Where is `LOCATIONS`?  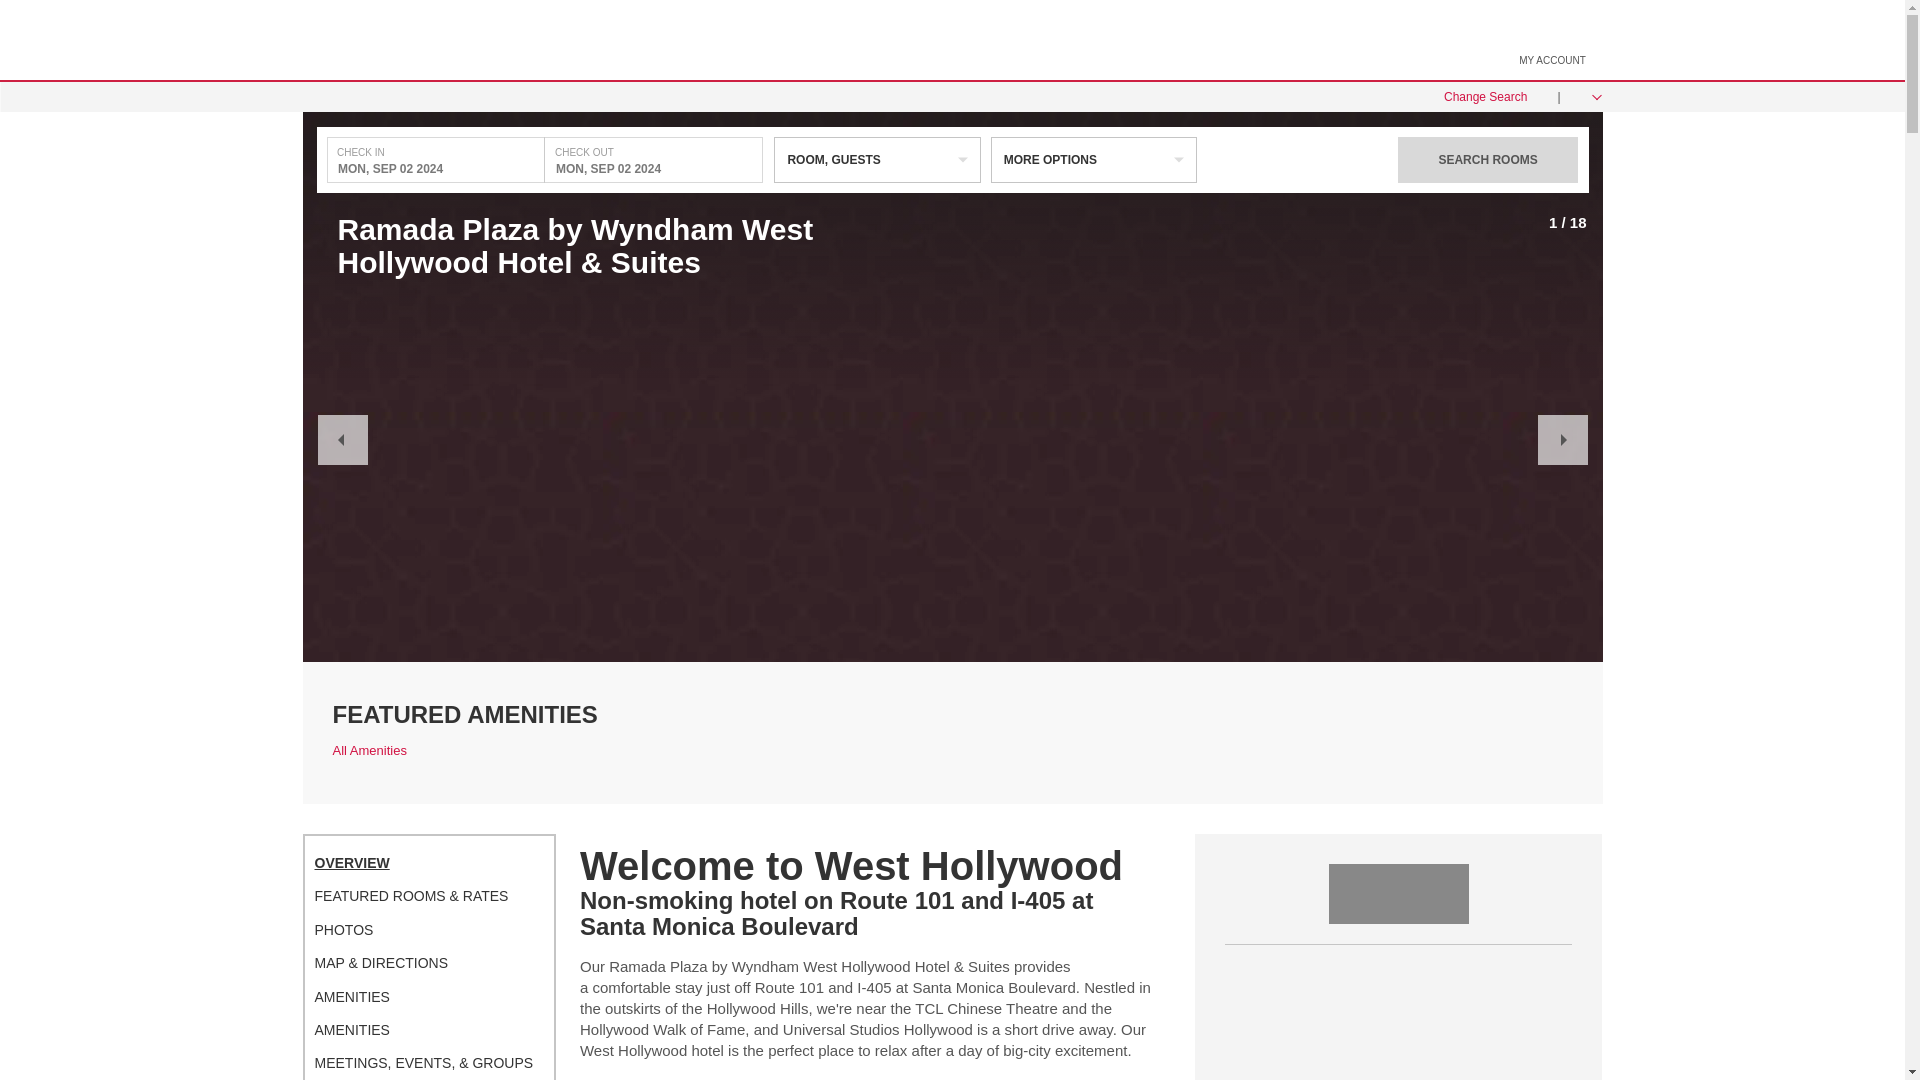
LOCATIONS is located at coordinates (750, 40).